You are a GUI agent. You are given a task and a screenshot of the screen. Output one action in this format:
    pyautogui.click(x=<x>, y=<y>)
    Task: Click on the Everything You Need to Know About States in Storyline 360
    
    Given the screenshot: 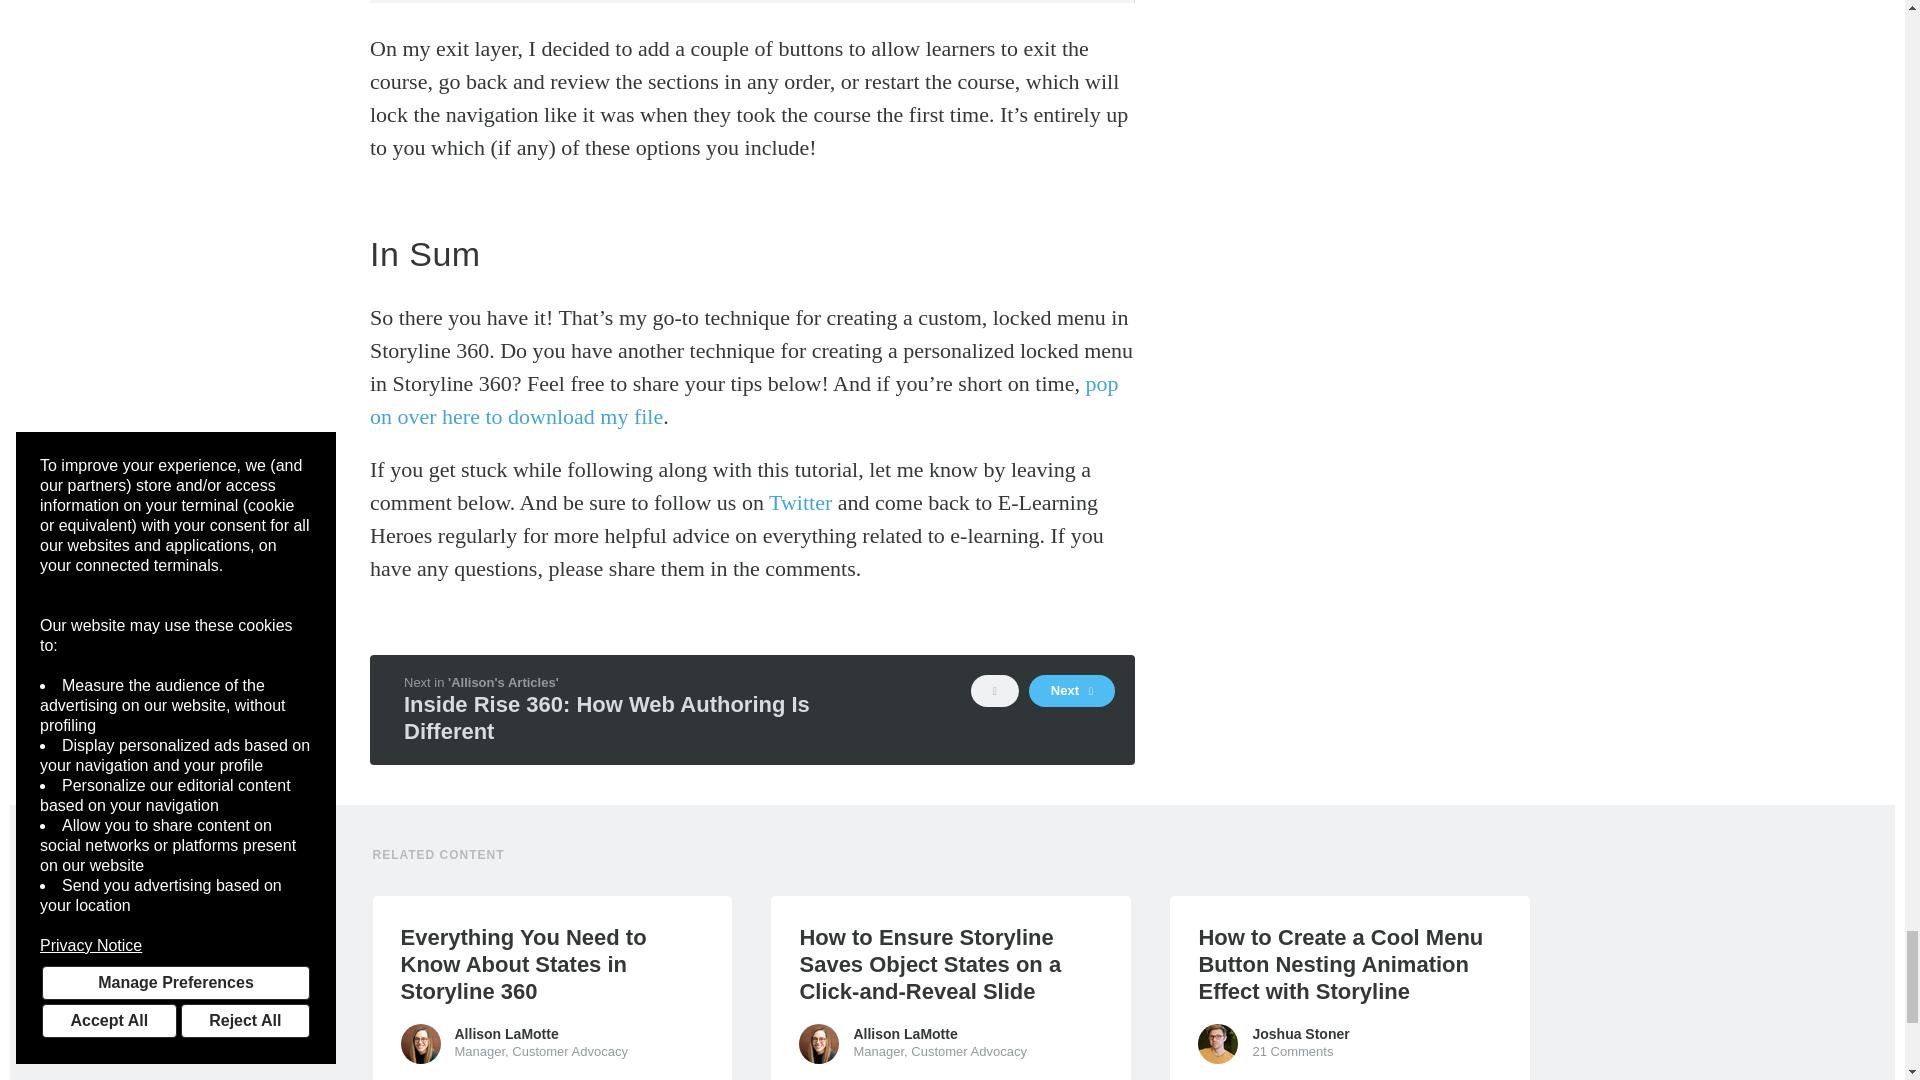 What is the action you would take?
    pyautogui.click(x=552, y=964)
    